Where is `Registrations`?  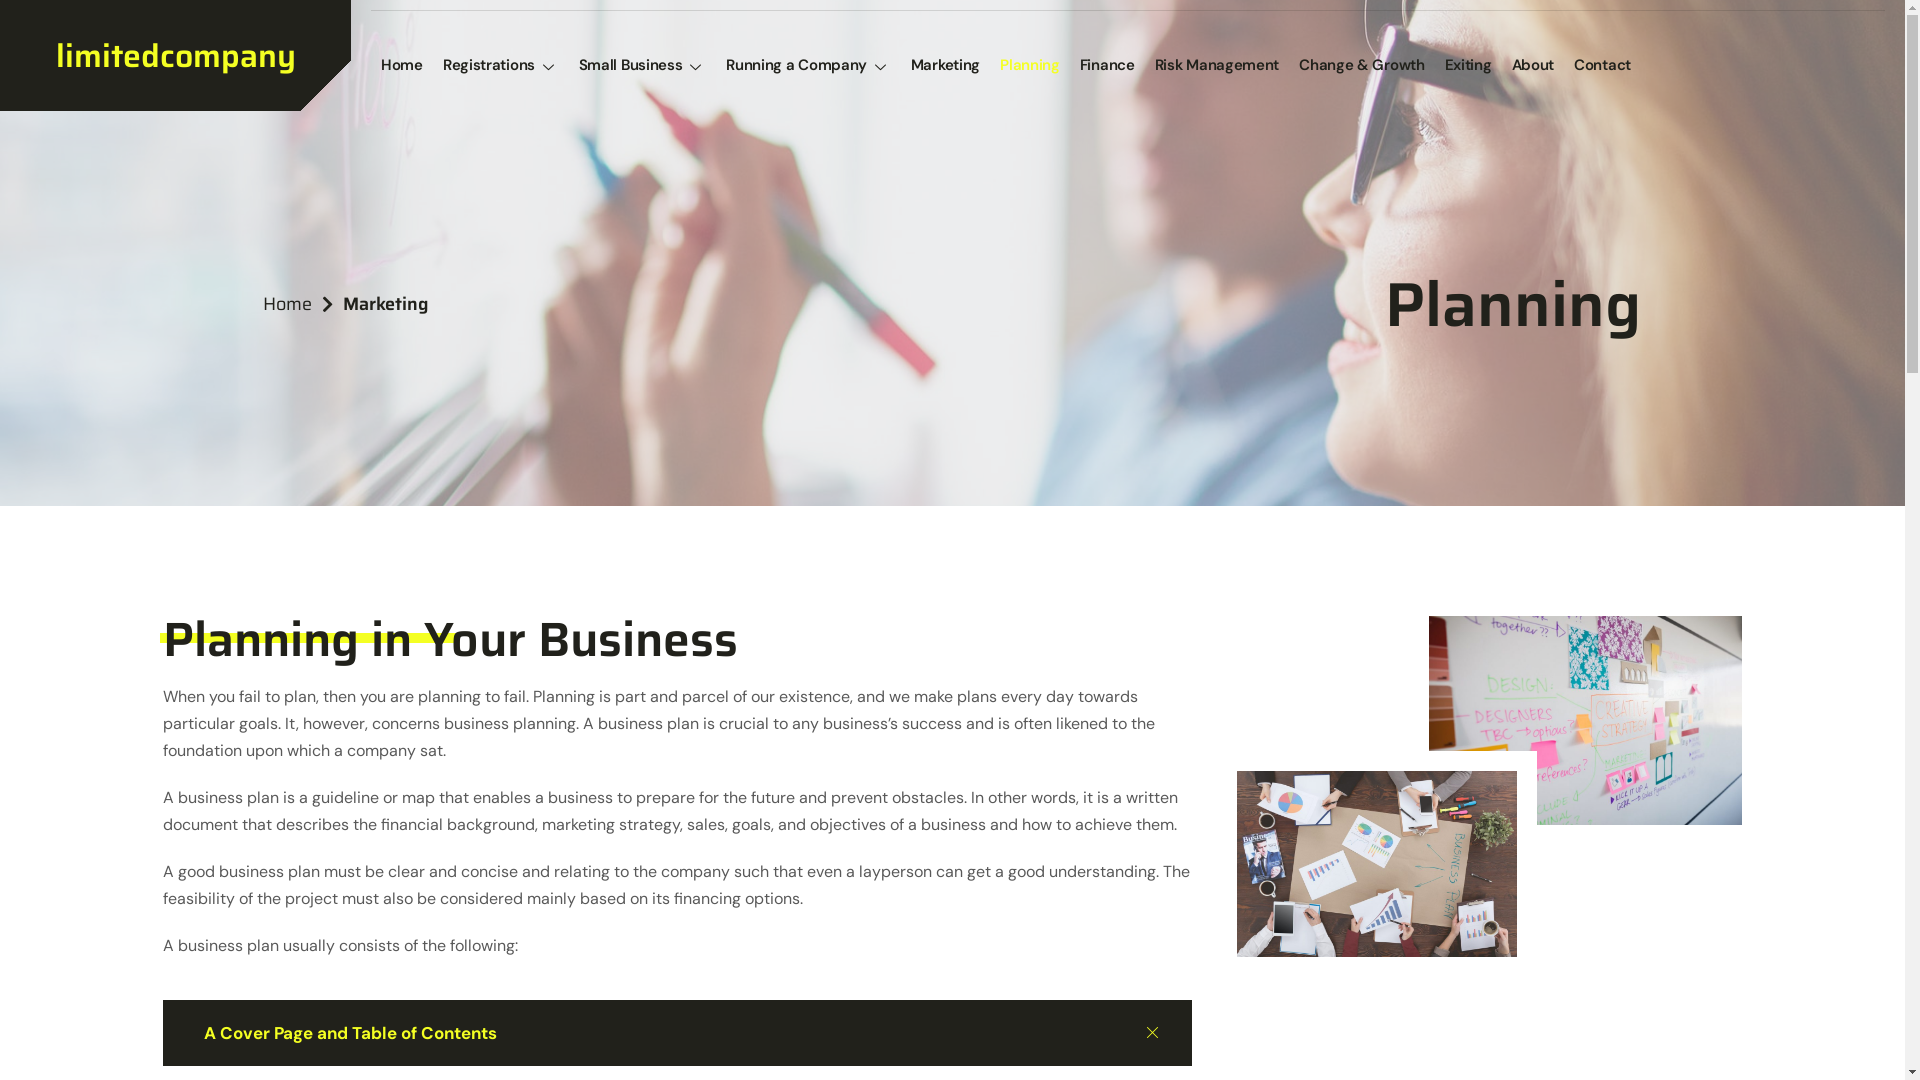 Registrations is located at coordinates (501, 66).